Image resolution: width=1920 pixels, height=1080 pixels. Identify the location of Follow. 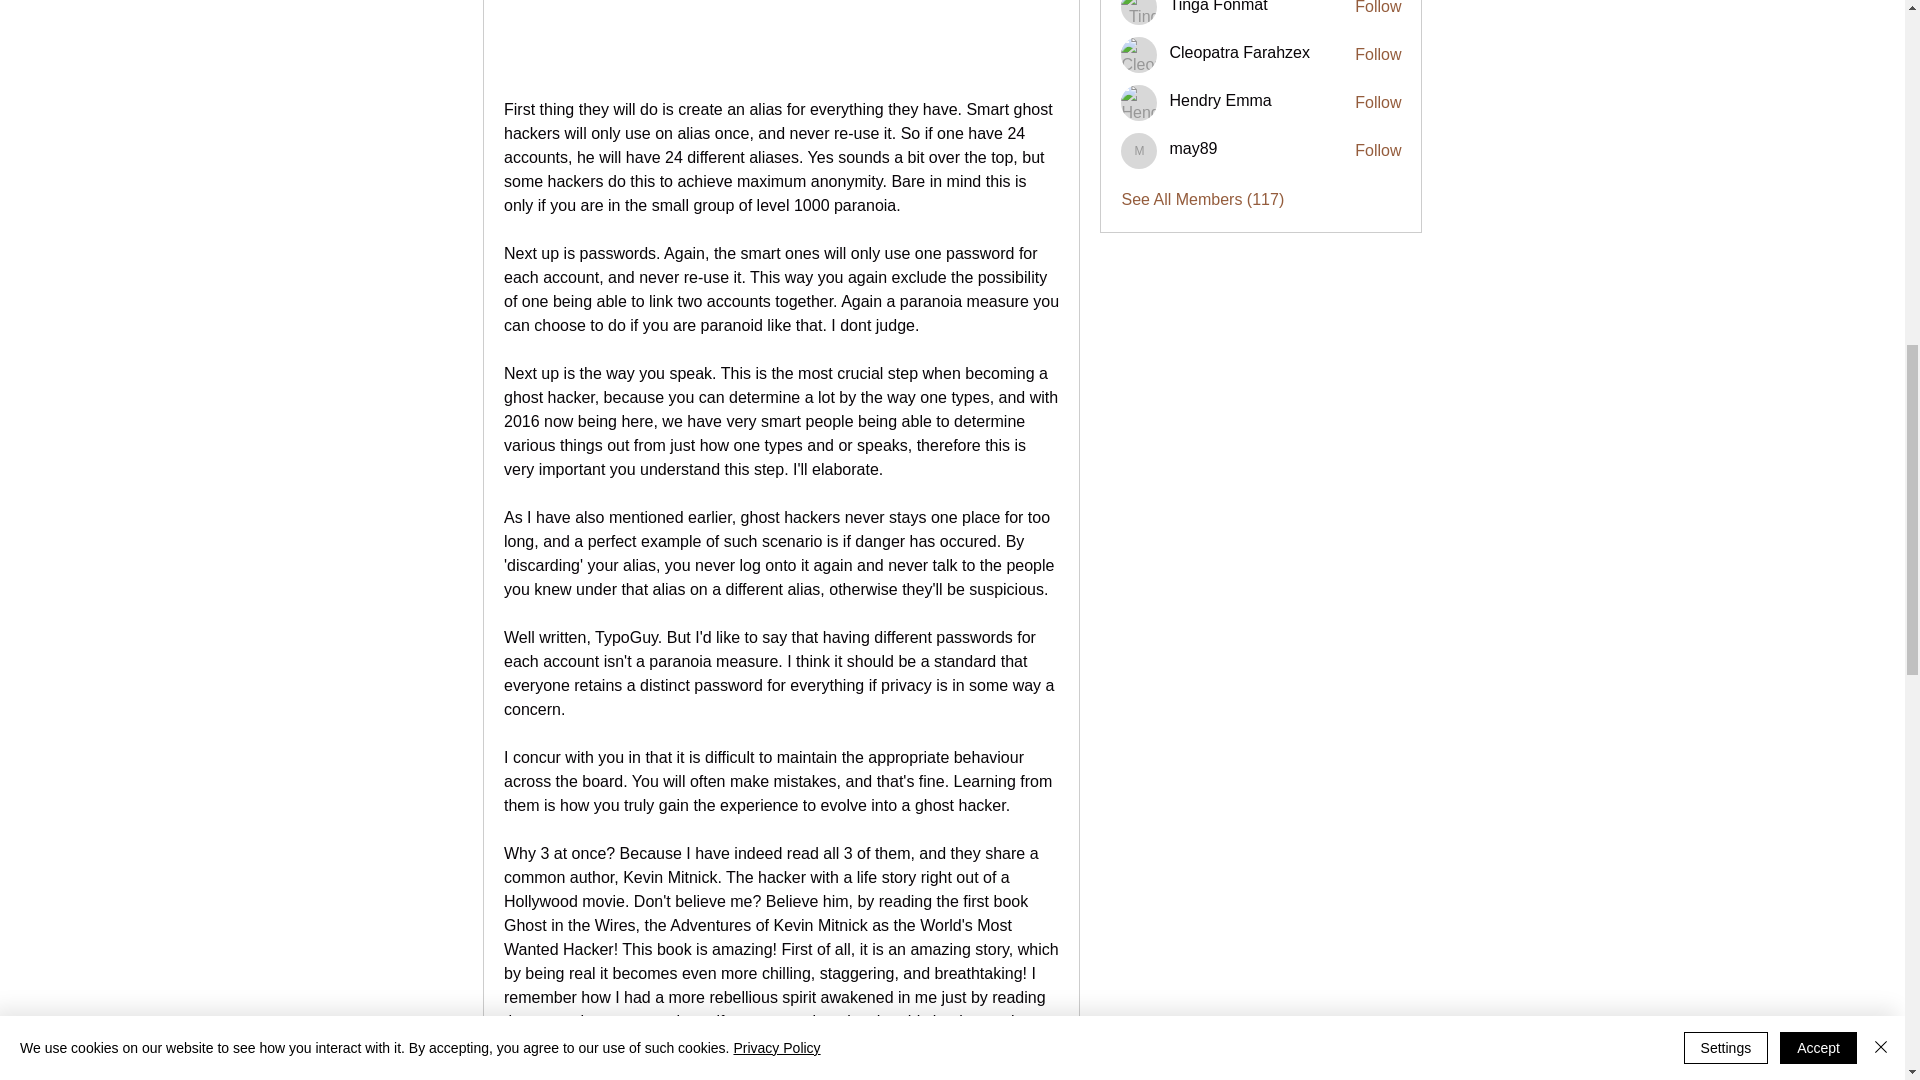
(1378, 54).